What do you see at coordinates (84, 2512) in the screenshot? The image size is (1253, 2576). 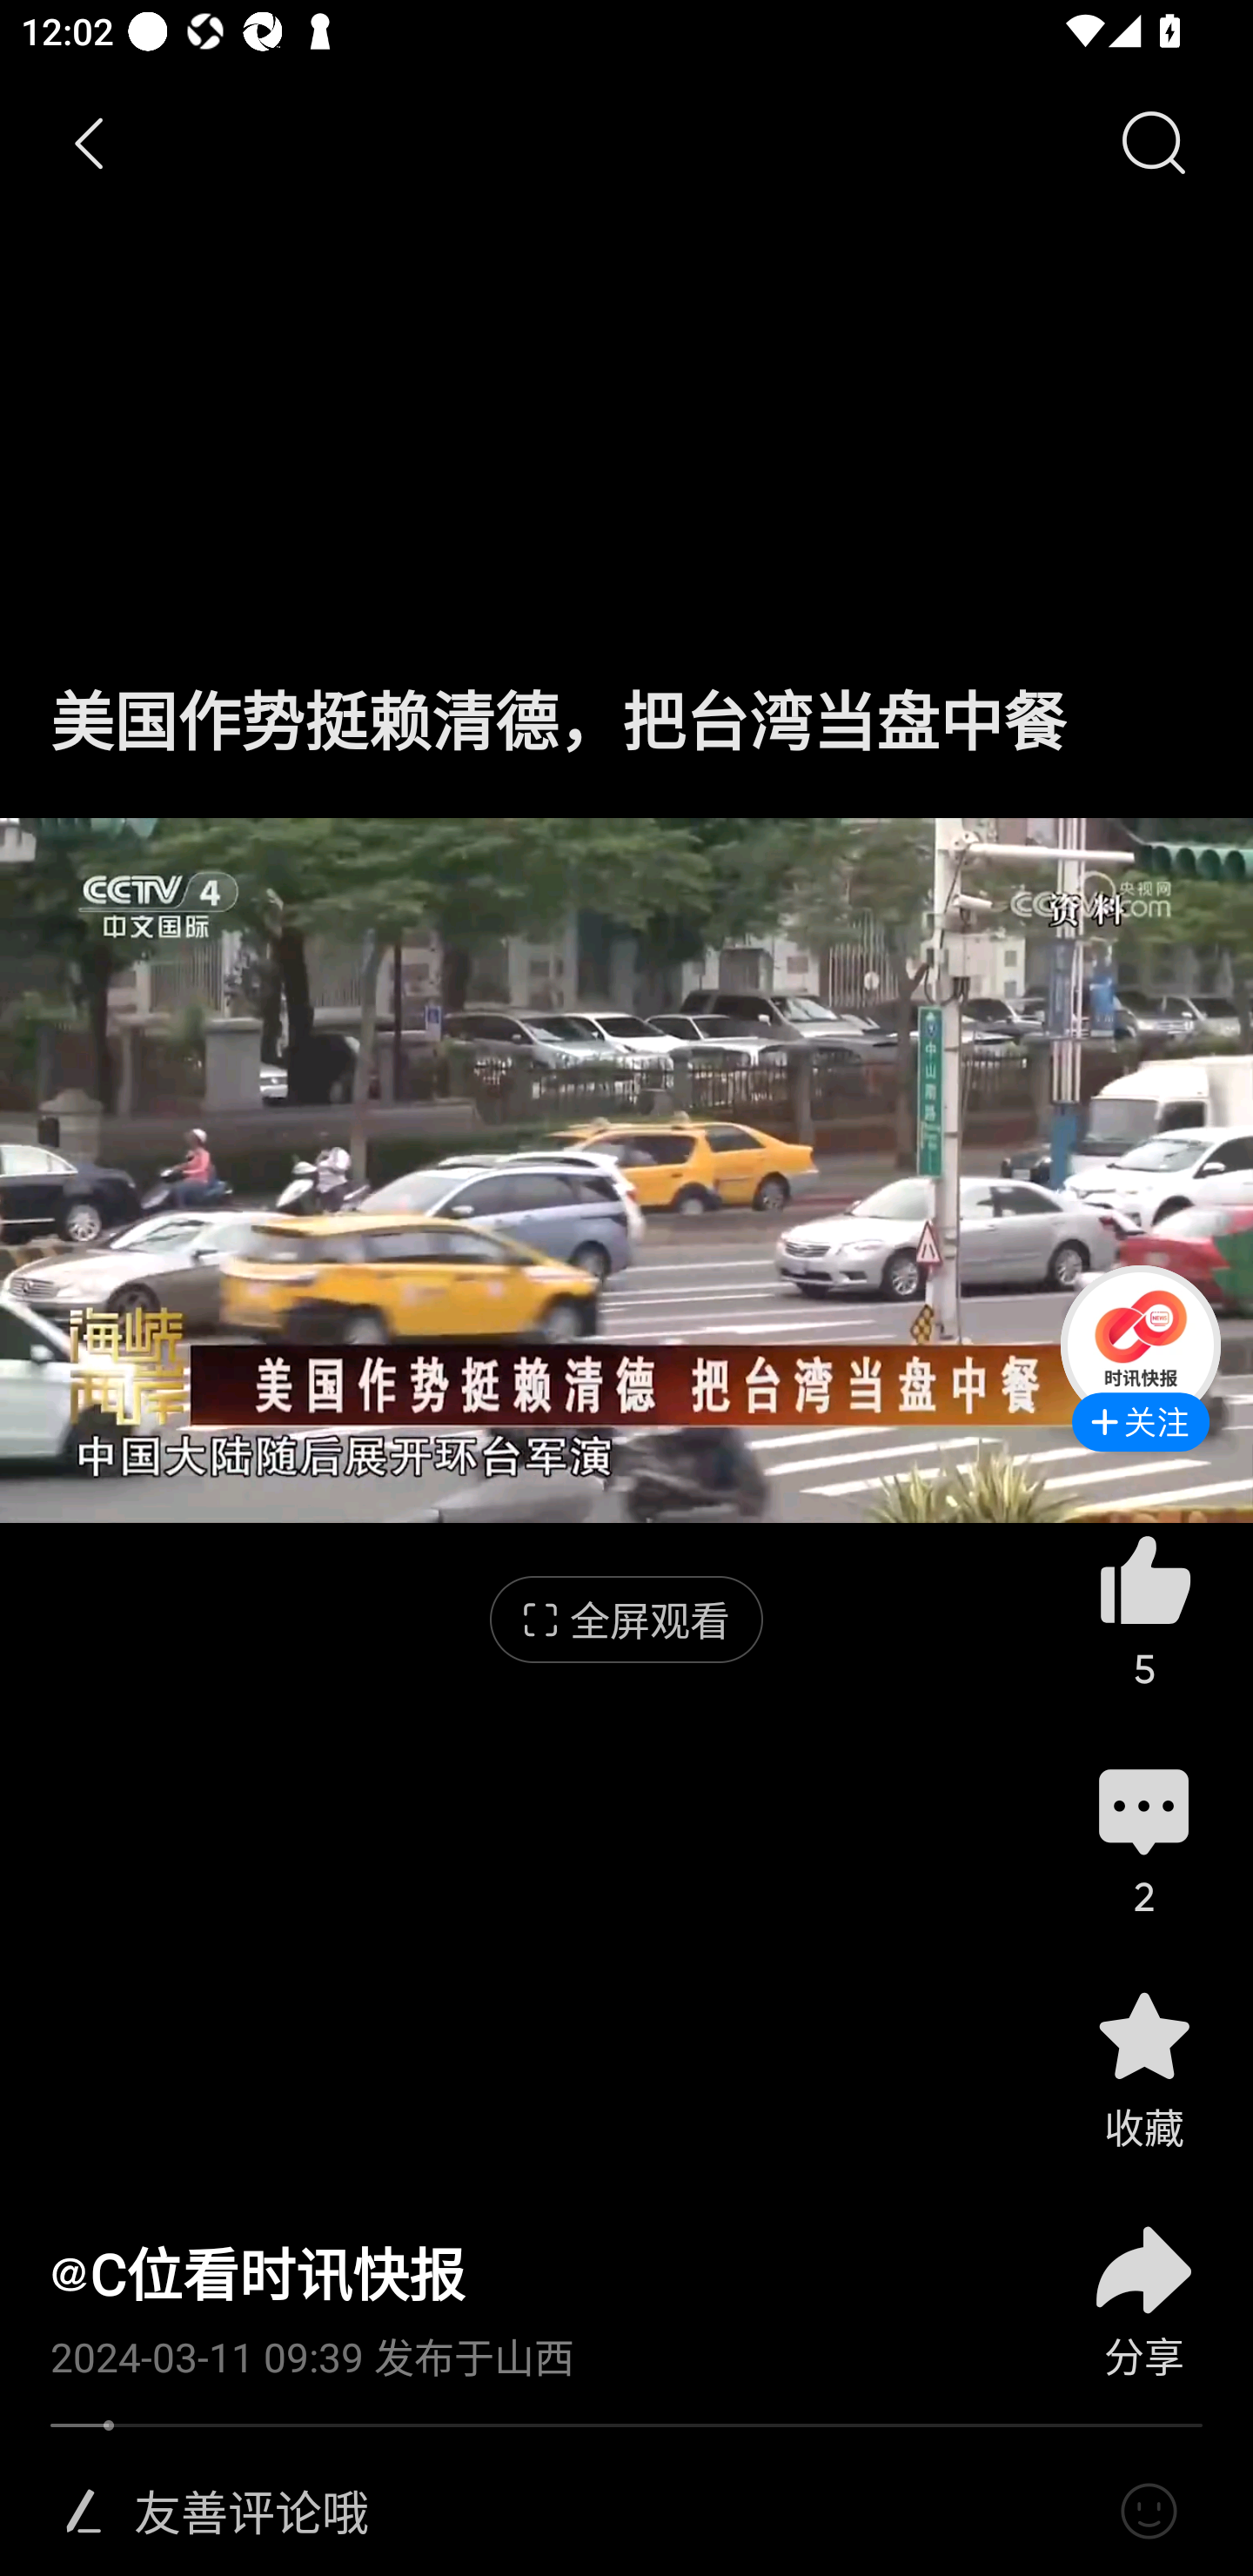 I see `` at bounding box center [84, 2512].